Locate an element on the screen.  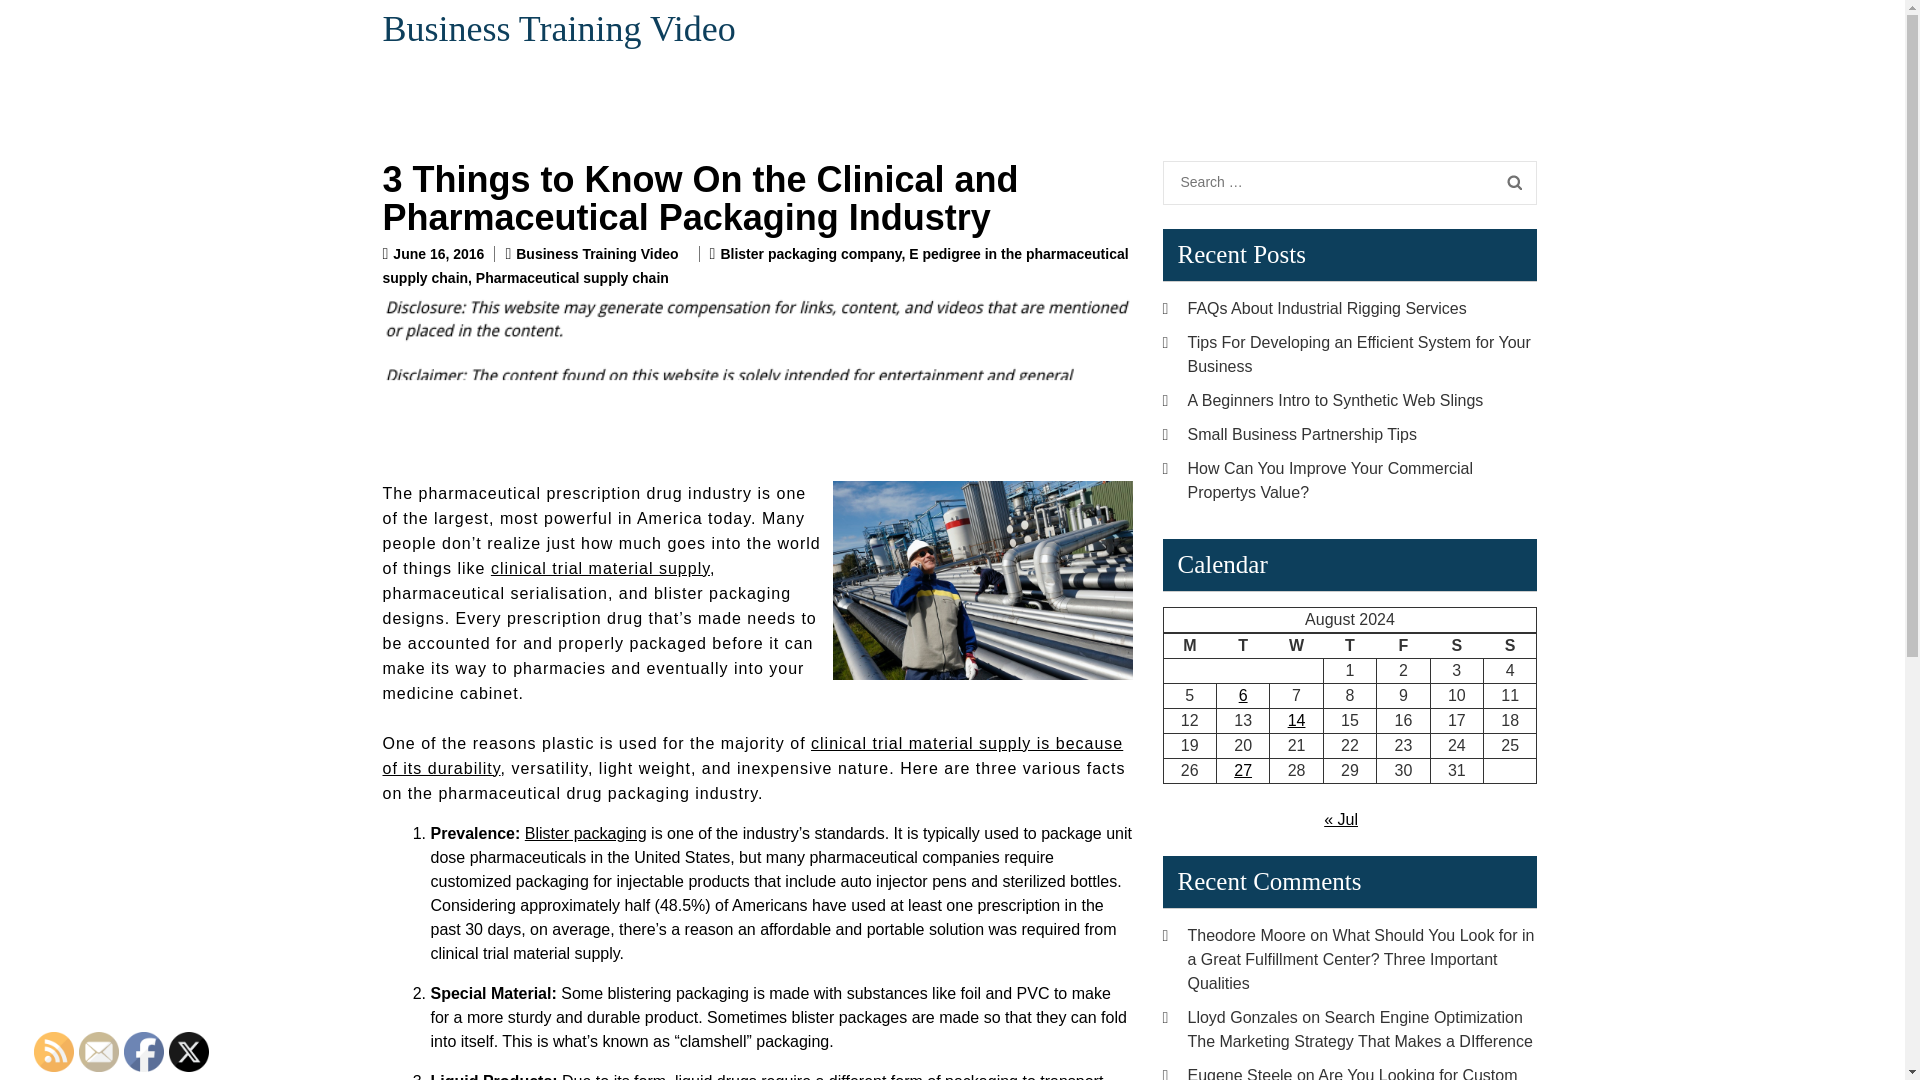
Search is located at coordinates (1514, 182).